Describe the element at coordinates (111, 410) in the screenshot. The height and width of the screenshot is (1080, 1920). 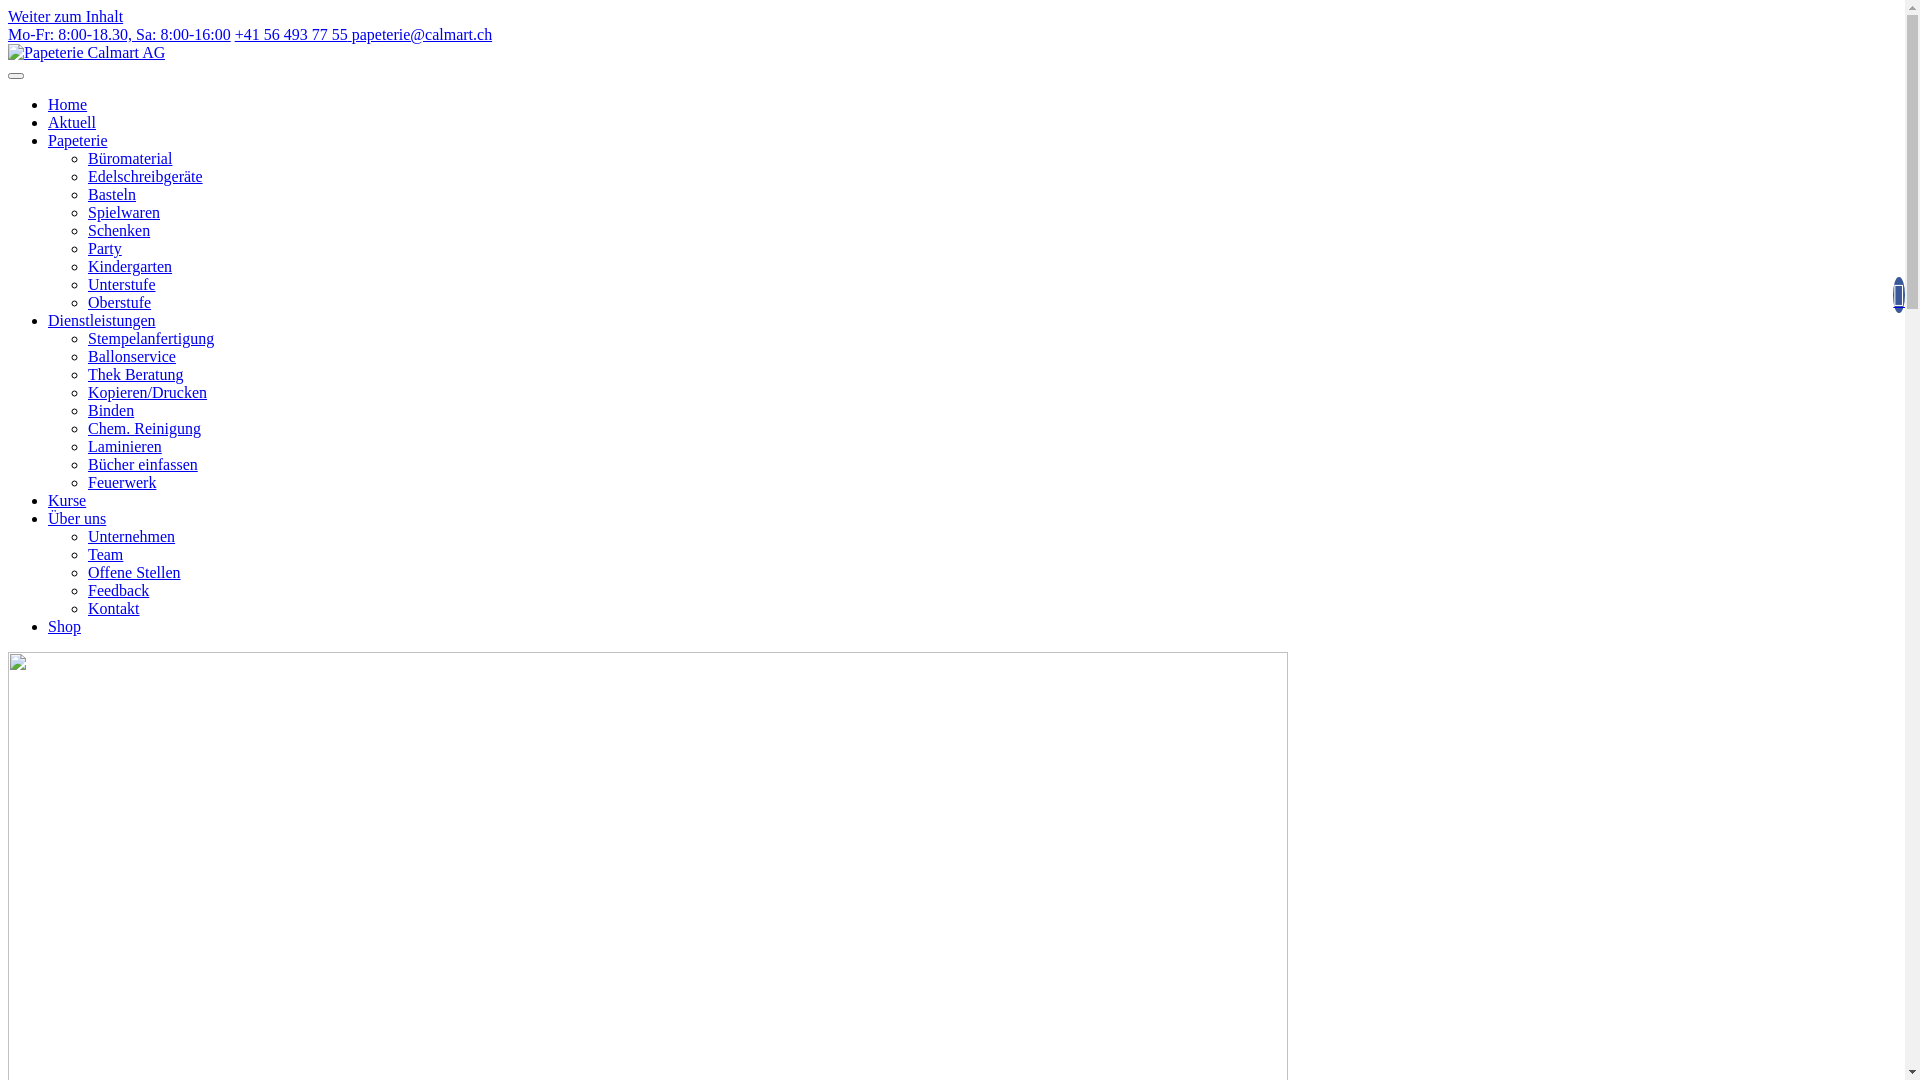
I see `Binden` at that location.